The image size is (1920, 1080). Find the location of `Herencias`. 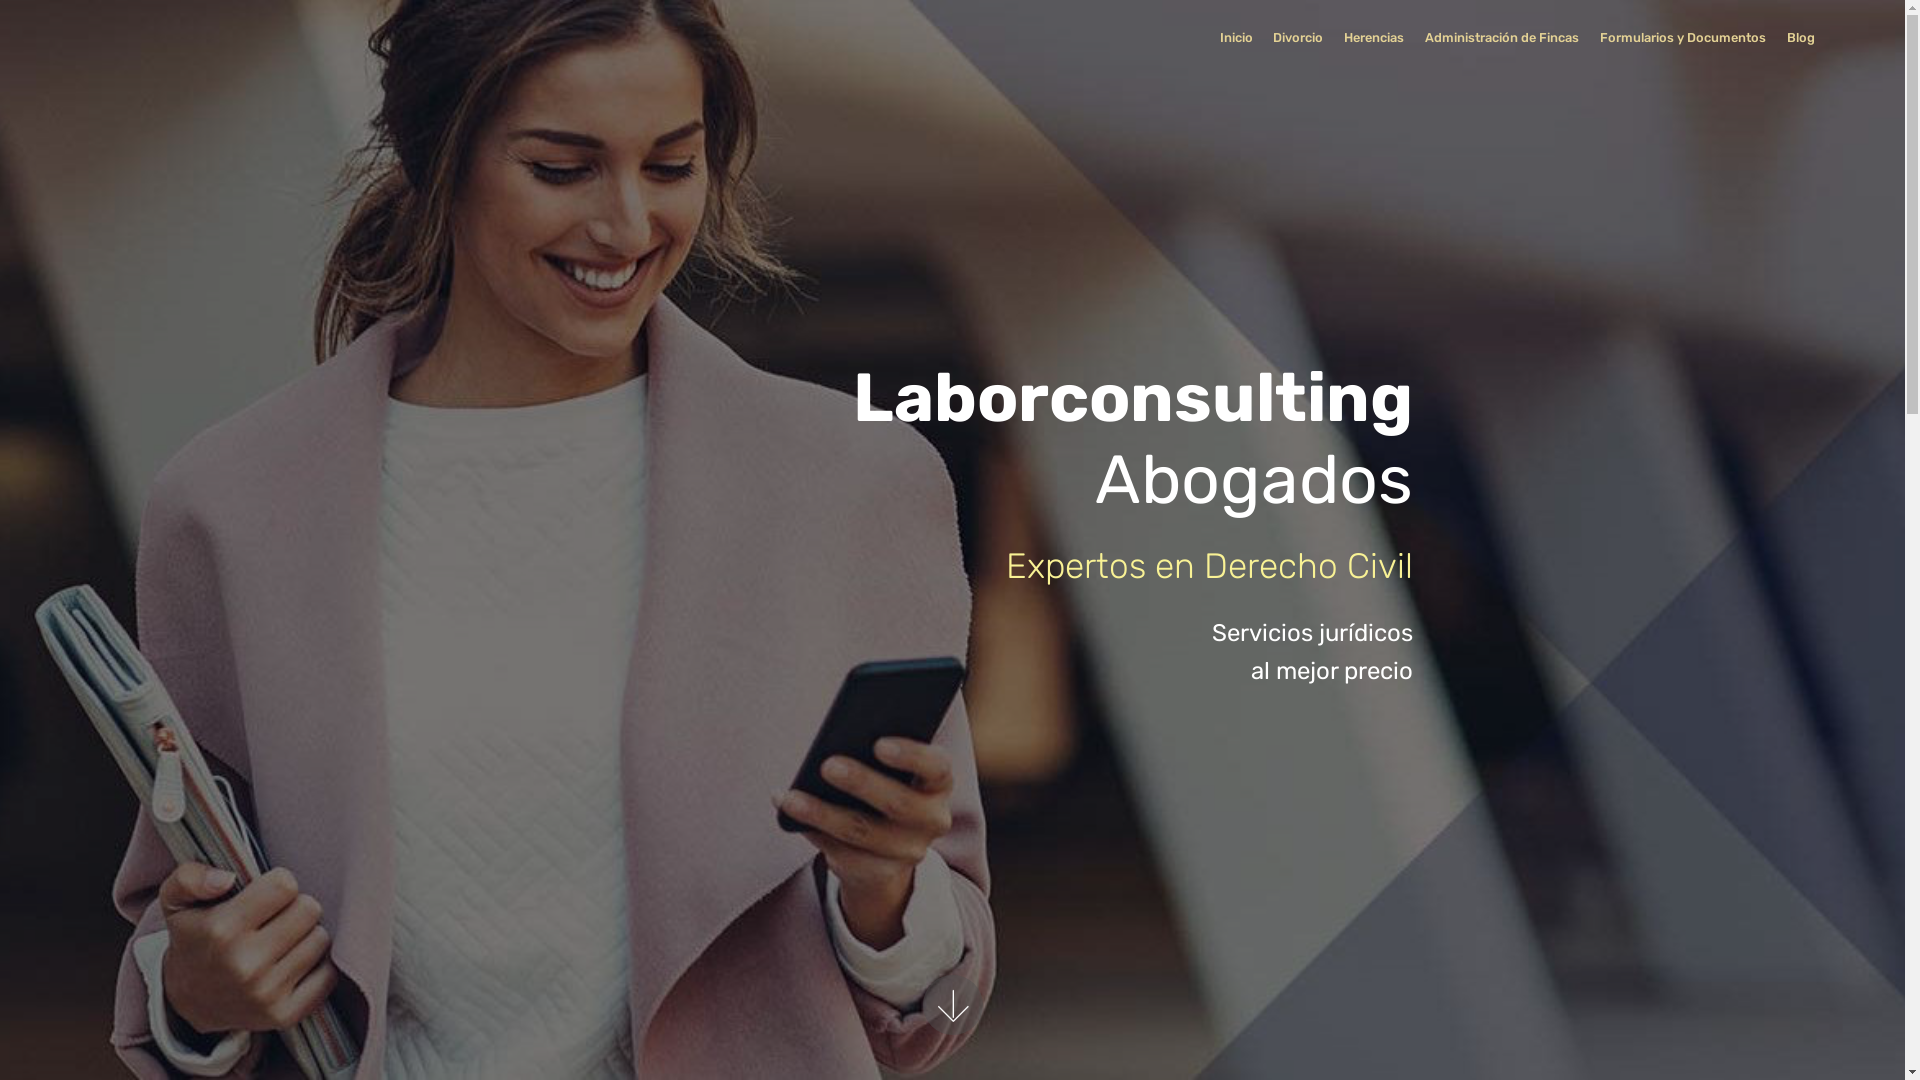

Herencias is located at coordinates (1374, 38).